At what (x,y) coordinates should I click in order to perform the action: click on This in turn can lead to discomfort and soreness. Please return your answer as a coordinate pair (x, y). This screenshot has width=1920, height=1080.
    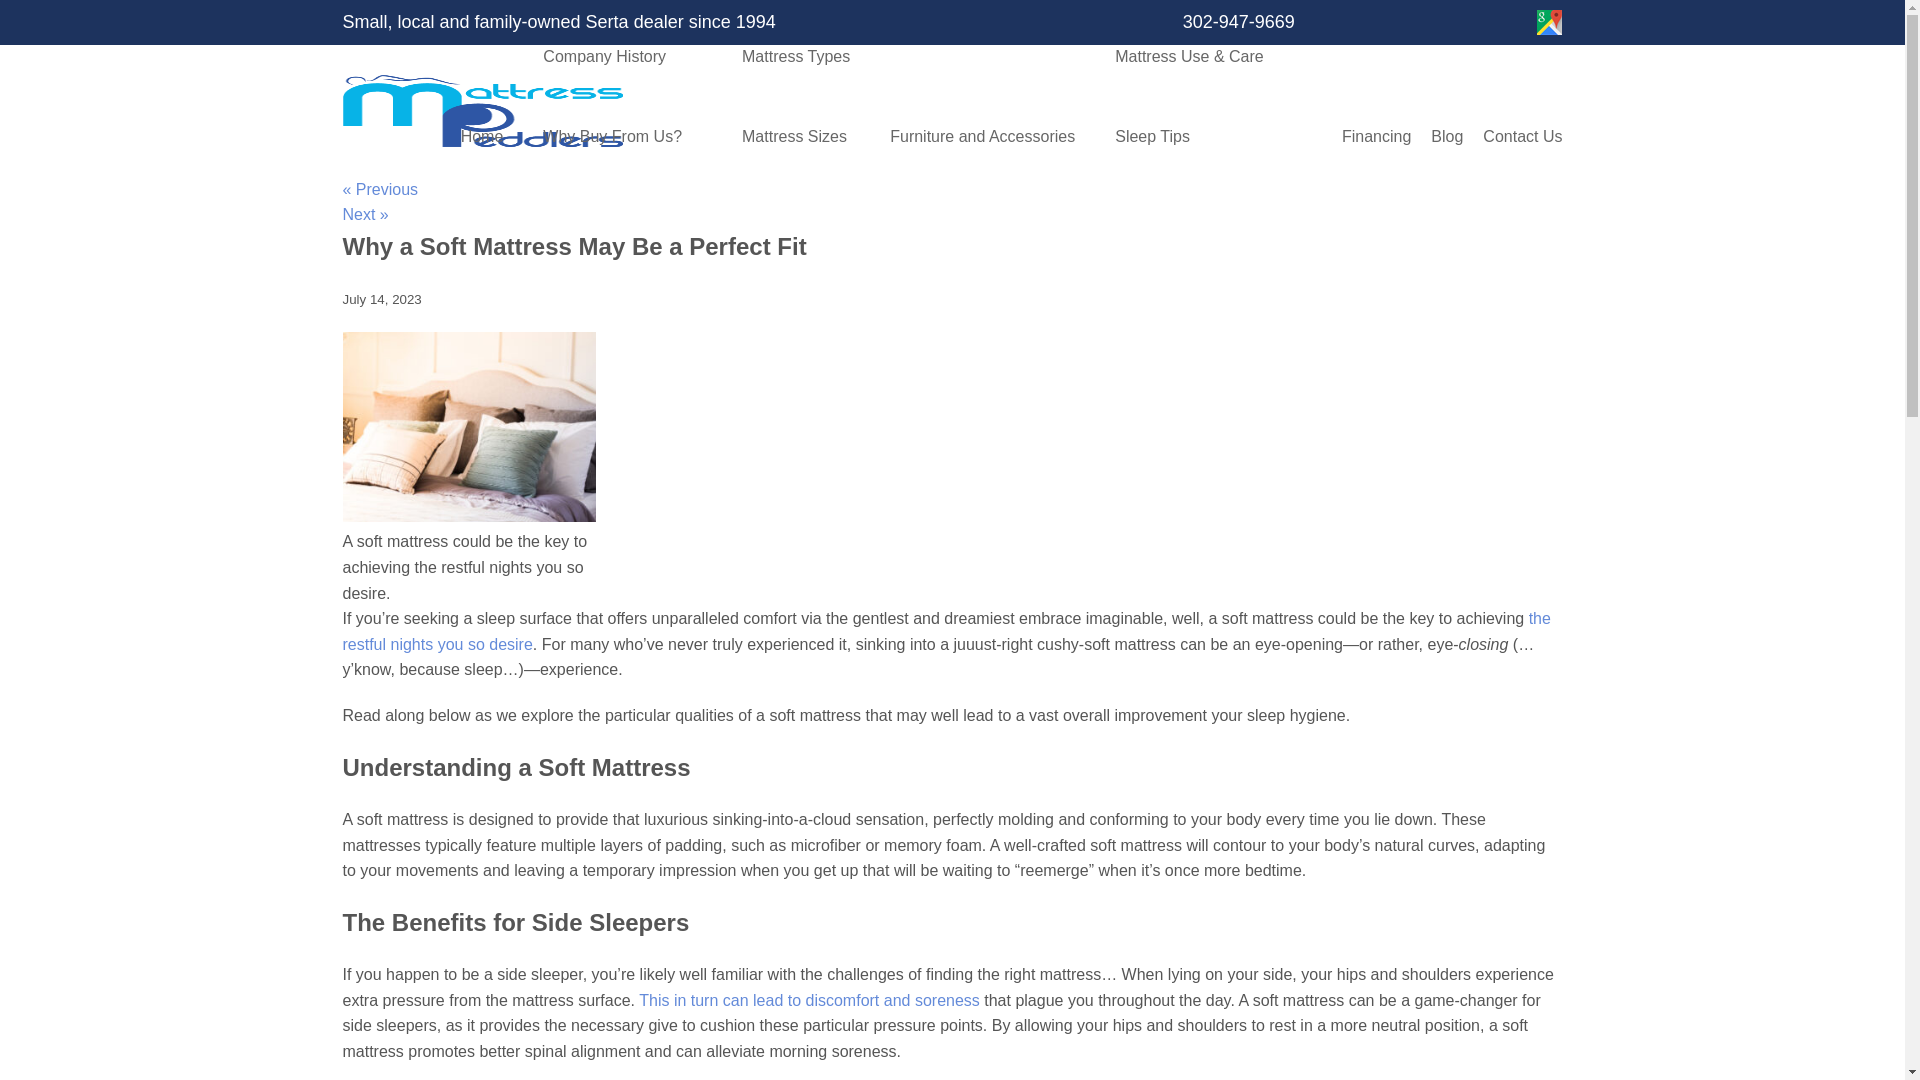
    Looking at the image, I should click on (809, 1000).